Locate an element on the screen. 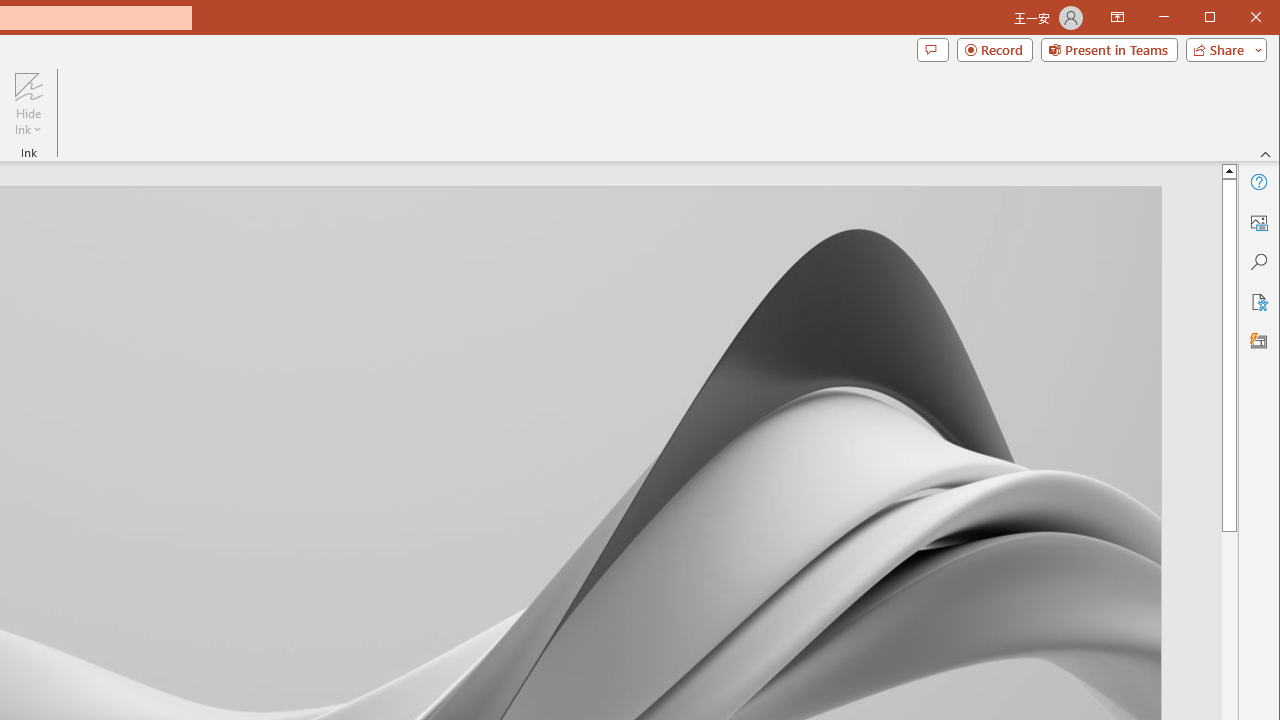  Line up is located at coordinates (1229, 170).